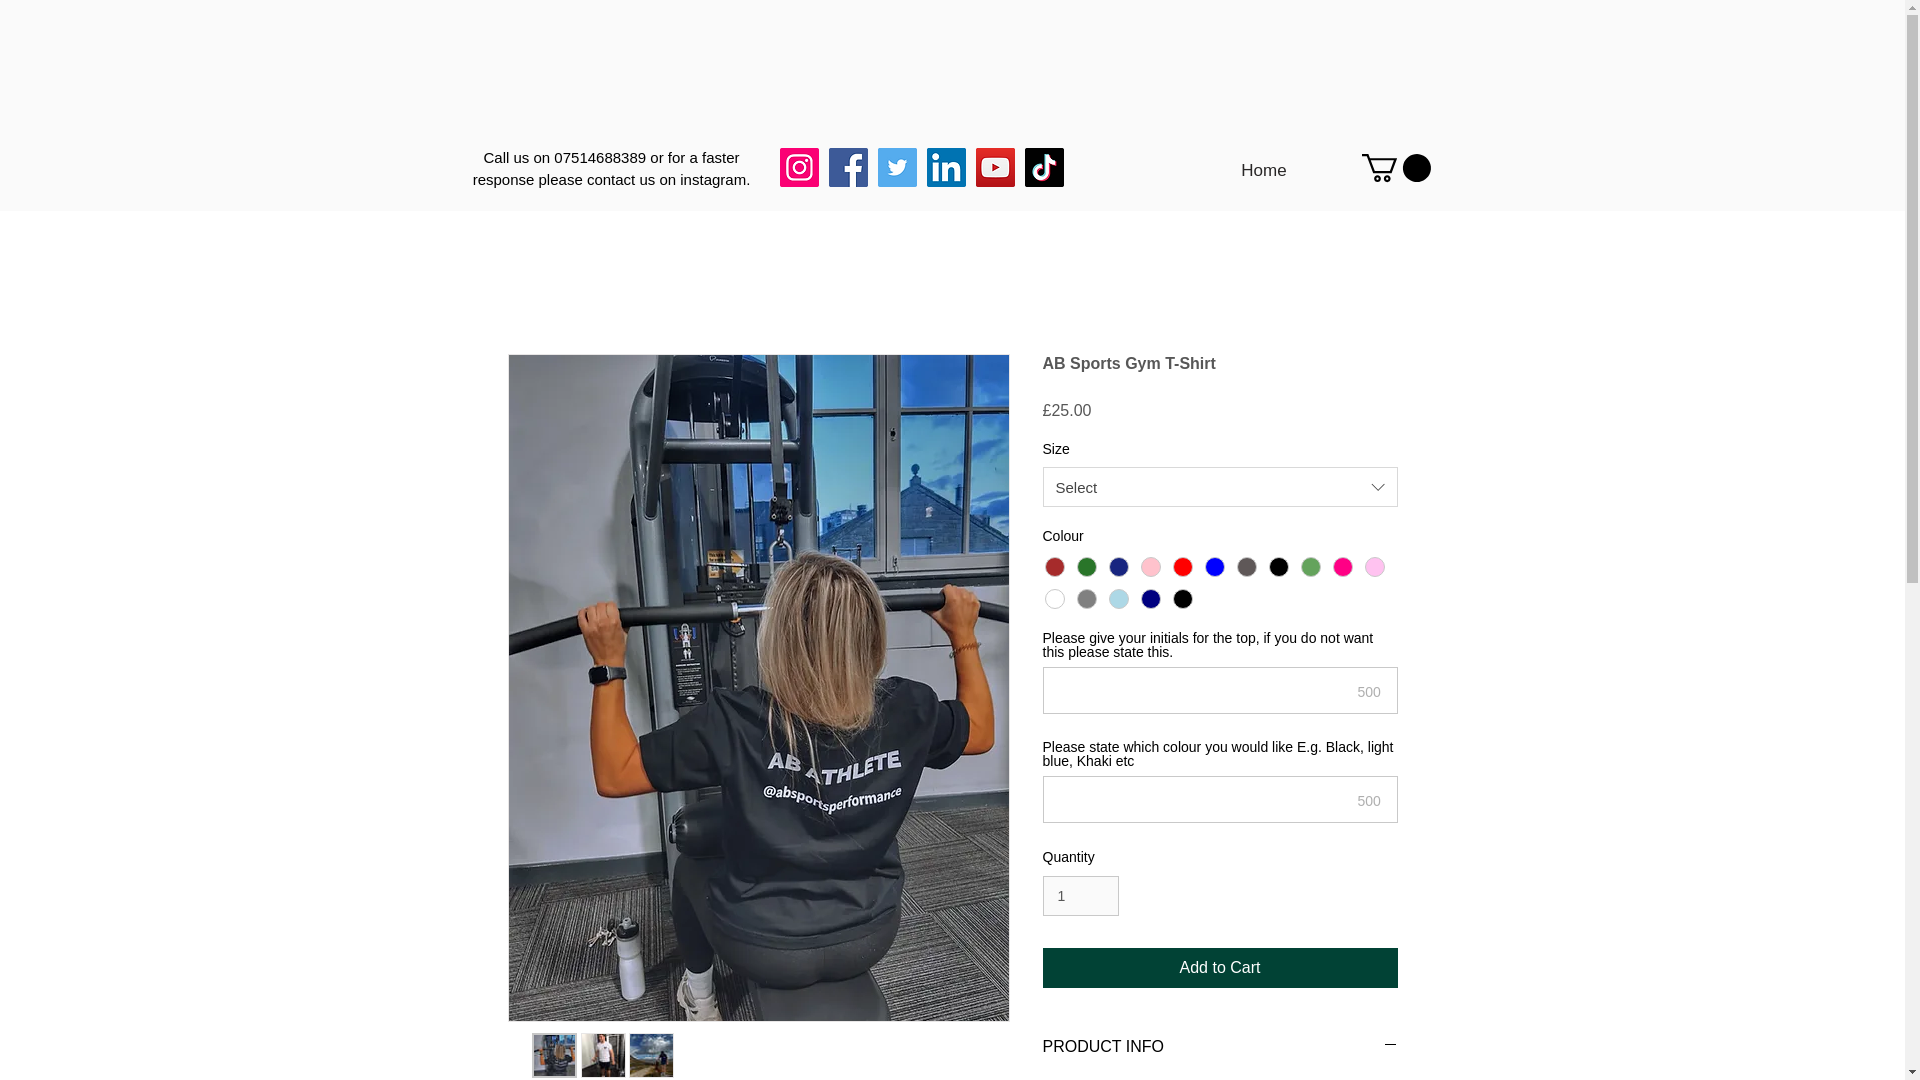 This screenshot has height=1080, width=1920. What do you see at coordinates (1080, 896) in the screenshot?
I see `1` at bounding box center [1080, 896].